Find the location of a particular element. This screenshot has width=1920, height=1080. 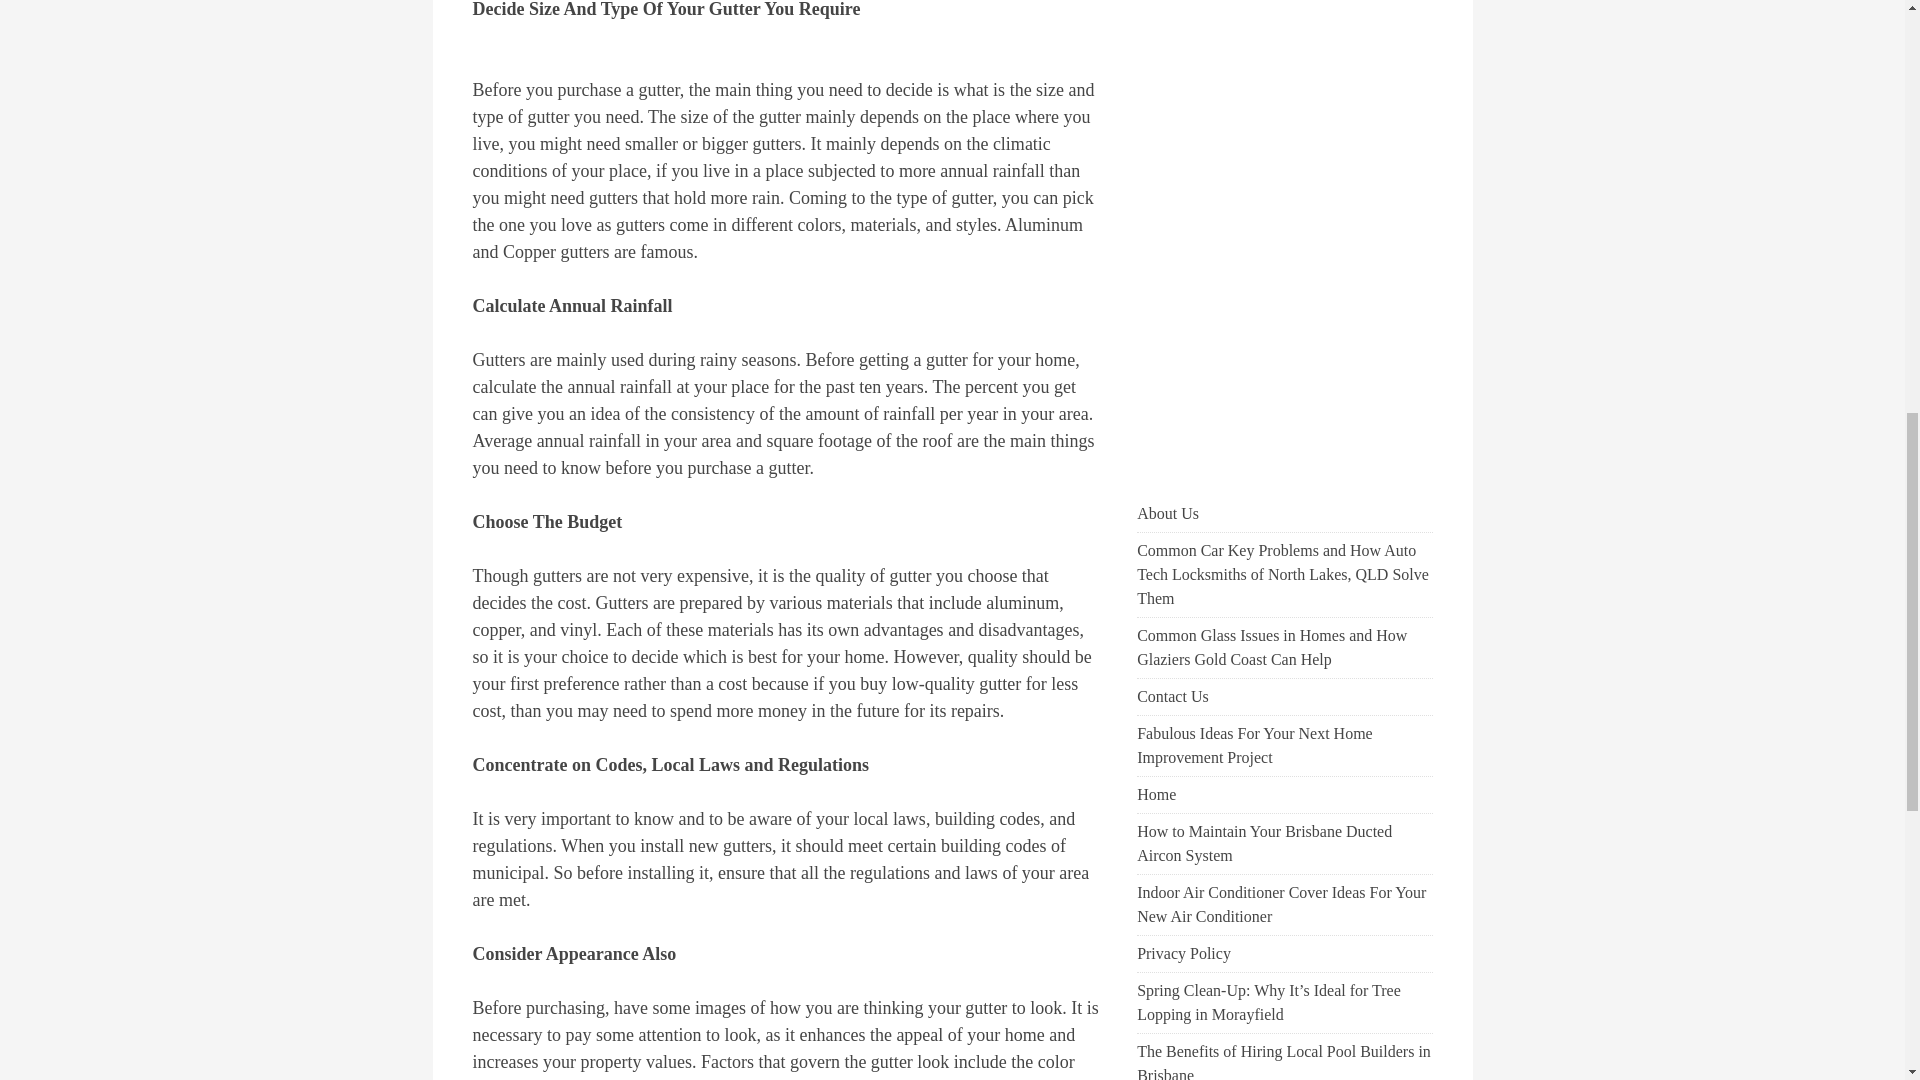

Home is located at coordinates (1156, 794).